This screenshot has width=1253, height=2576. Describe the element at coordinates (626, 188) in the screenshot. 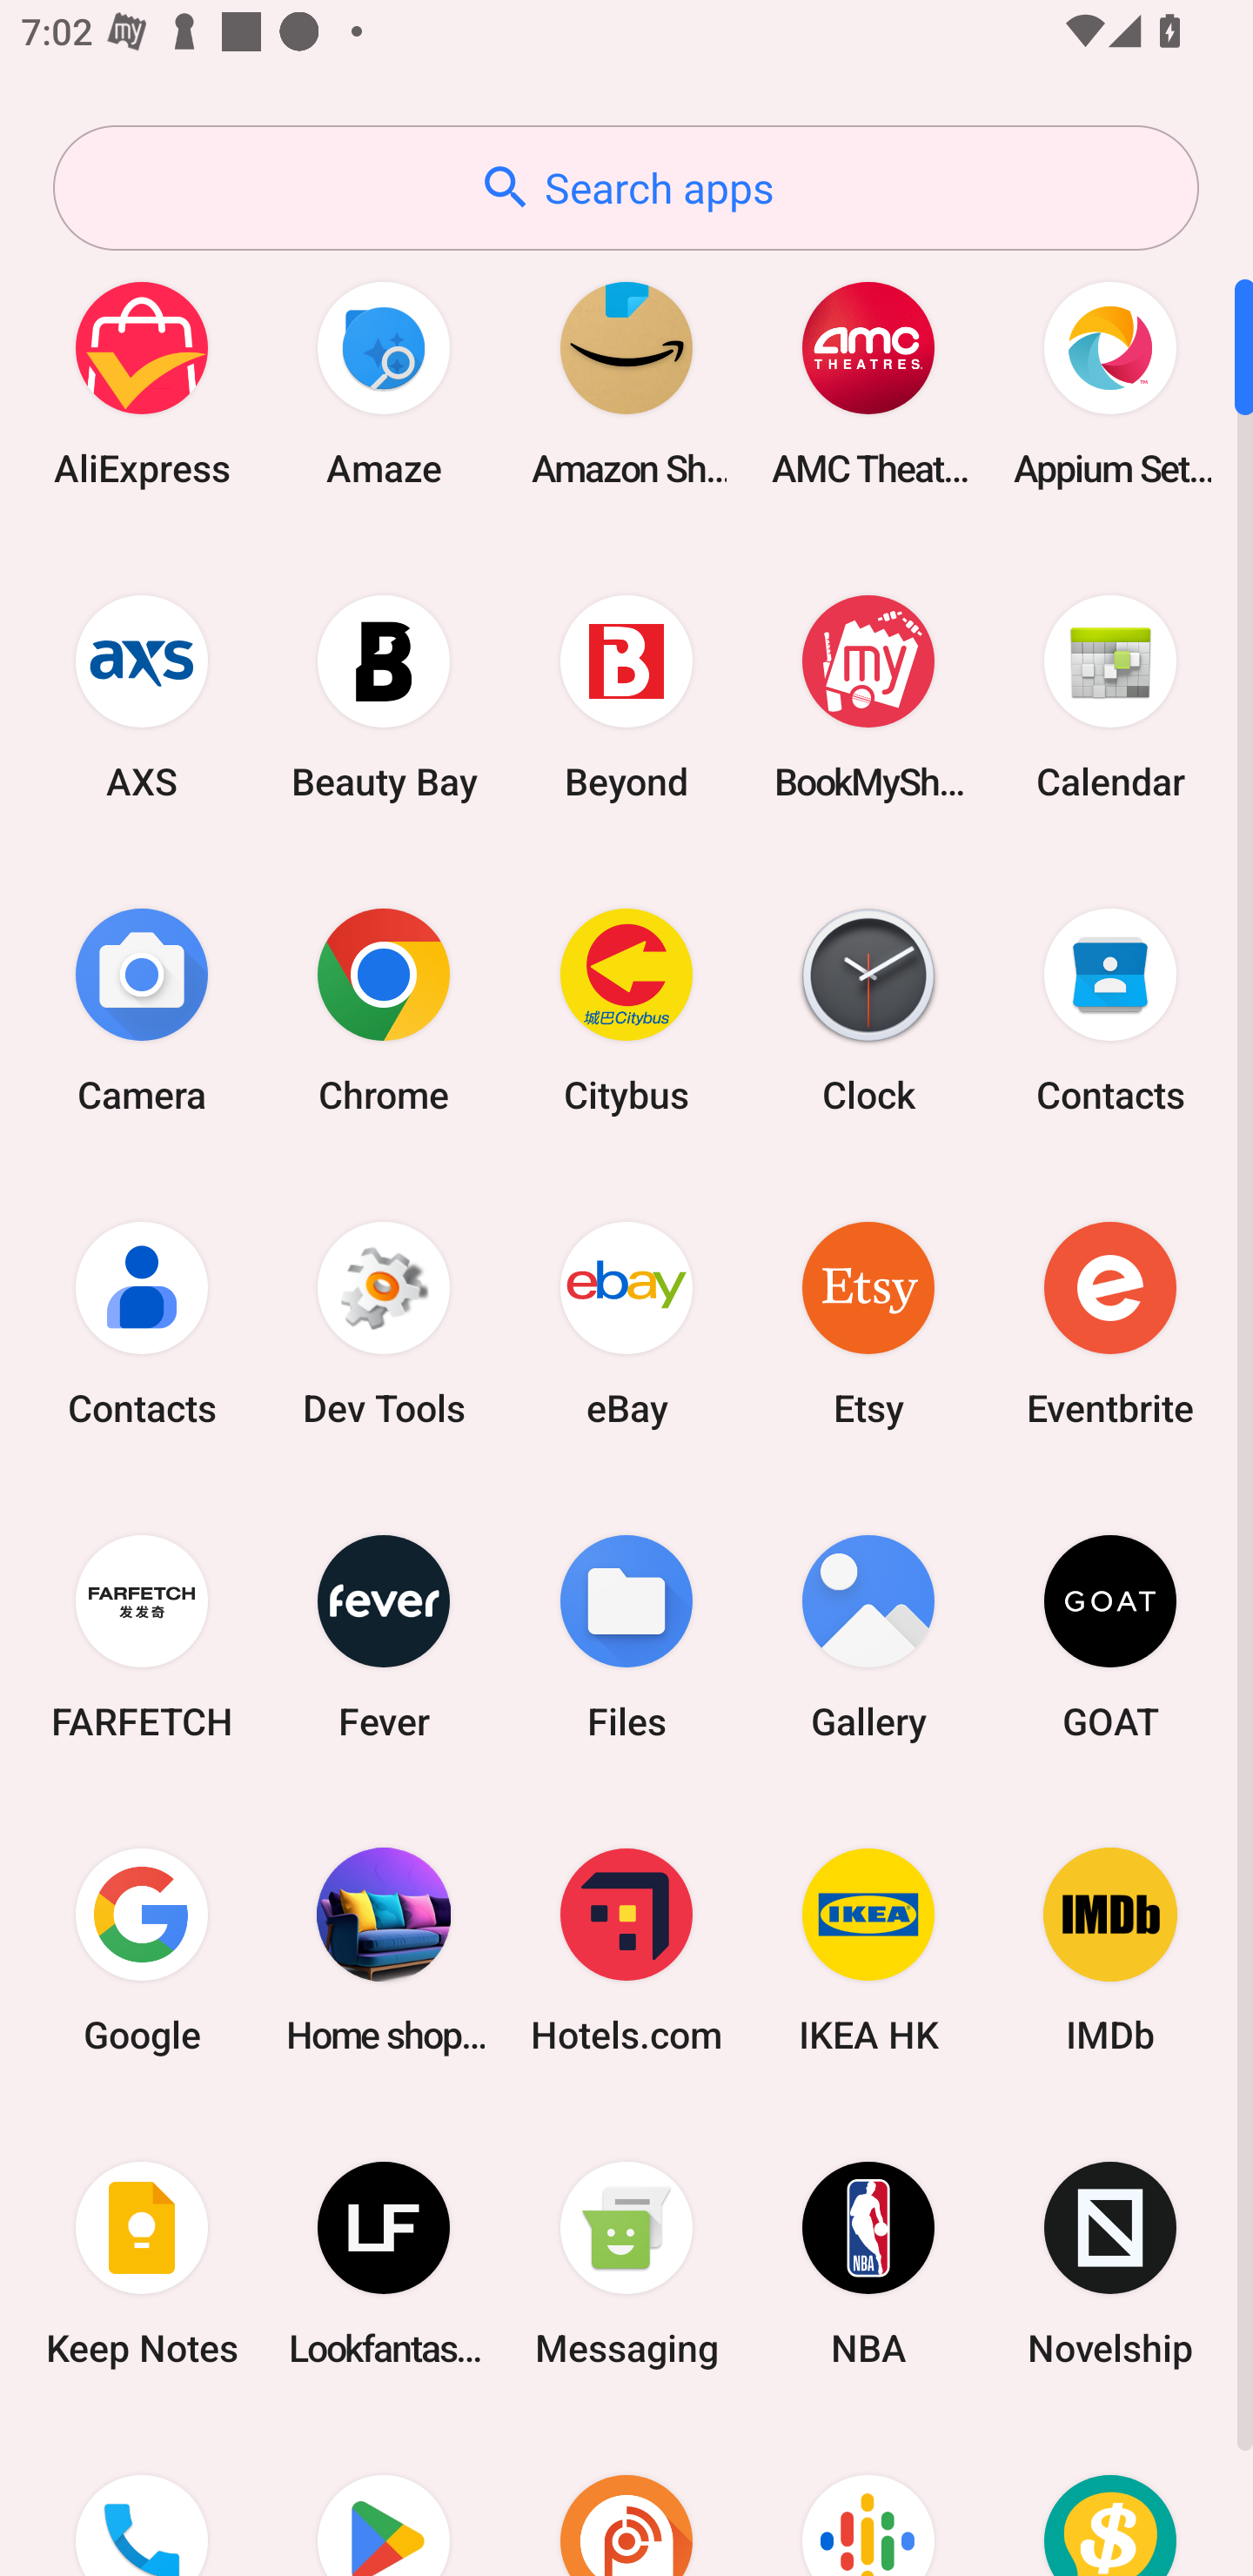

I see `  Search apps` at that location.